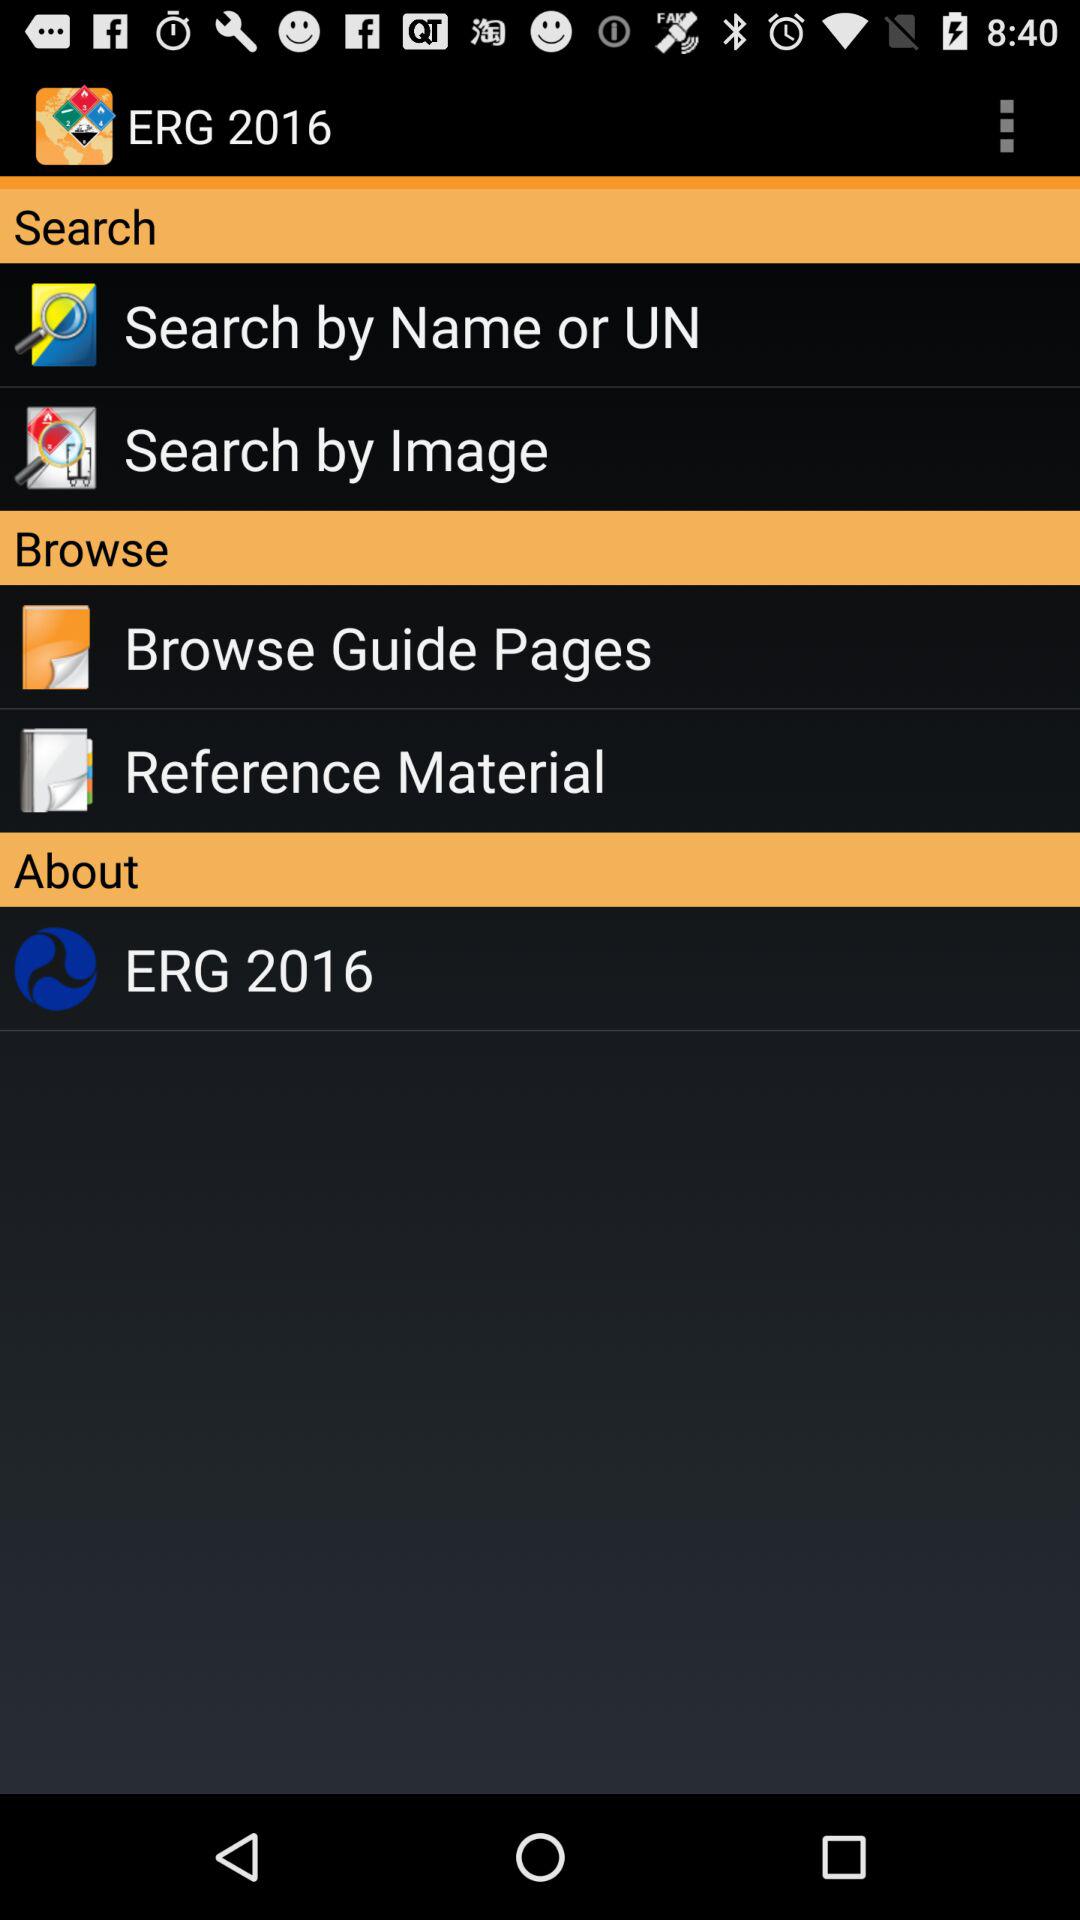 The image size is (1080, 1920). What do you see at coordinates (1006, 126) in the screenshot?
I see `open the item next to erg 2016 app` at bounding box center [1006, 126].